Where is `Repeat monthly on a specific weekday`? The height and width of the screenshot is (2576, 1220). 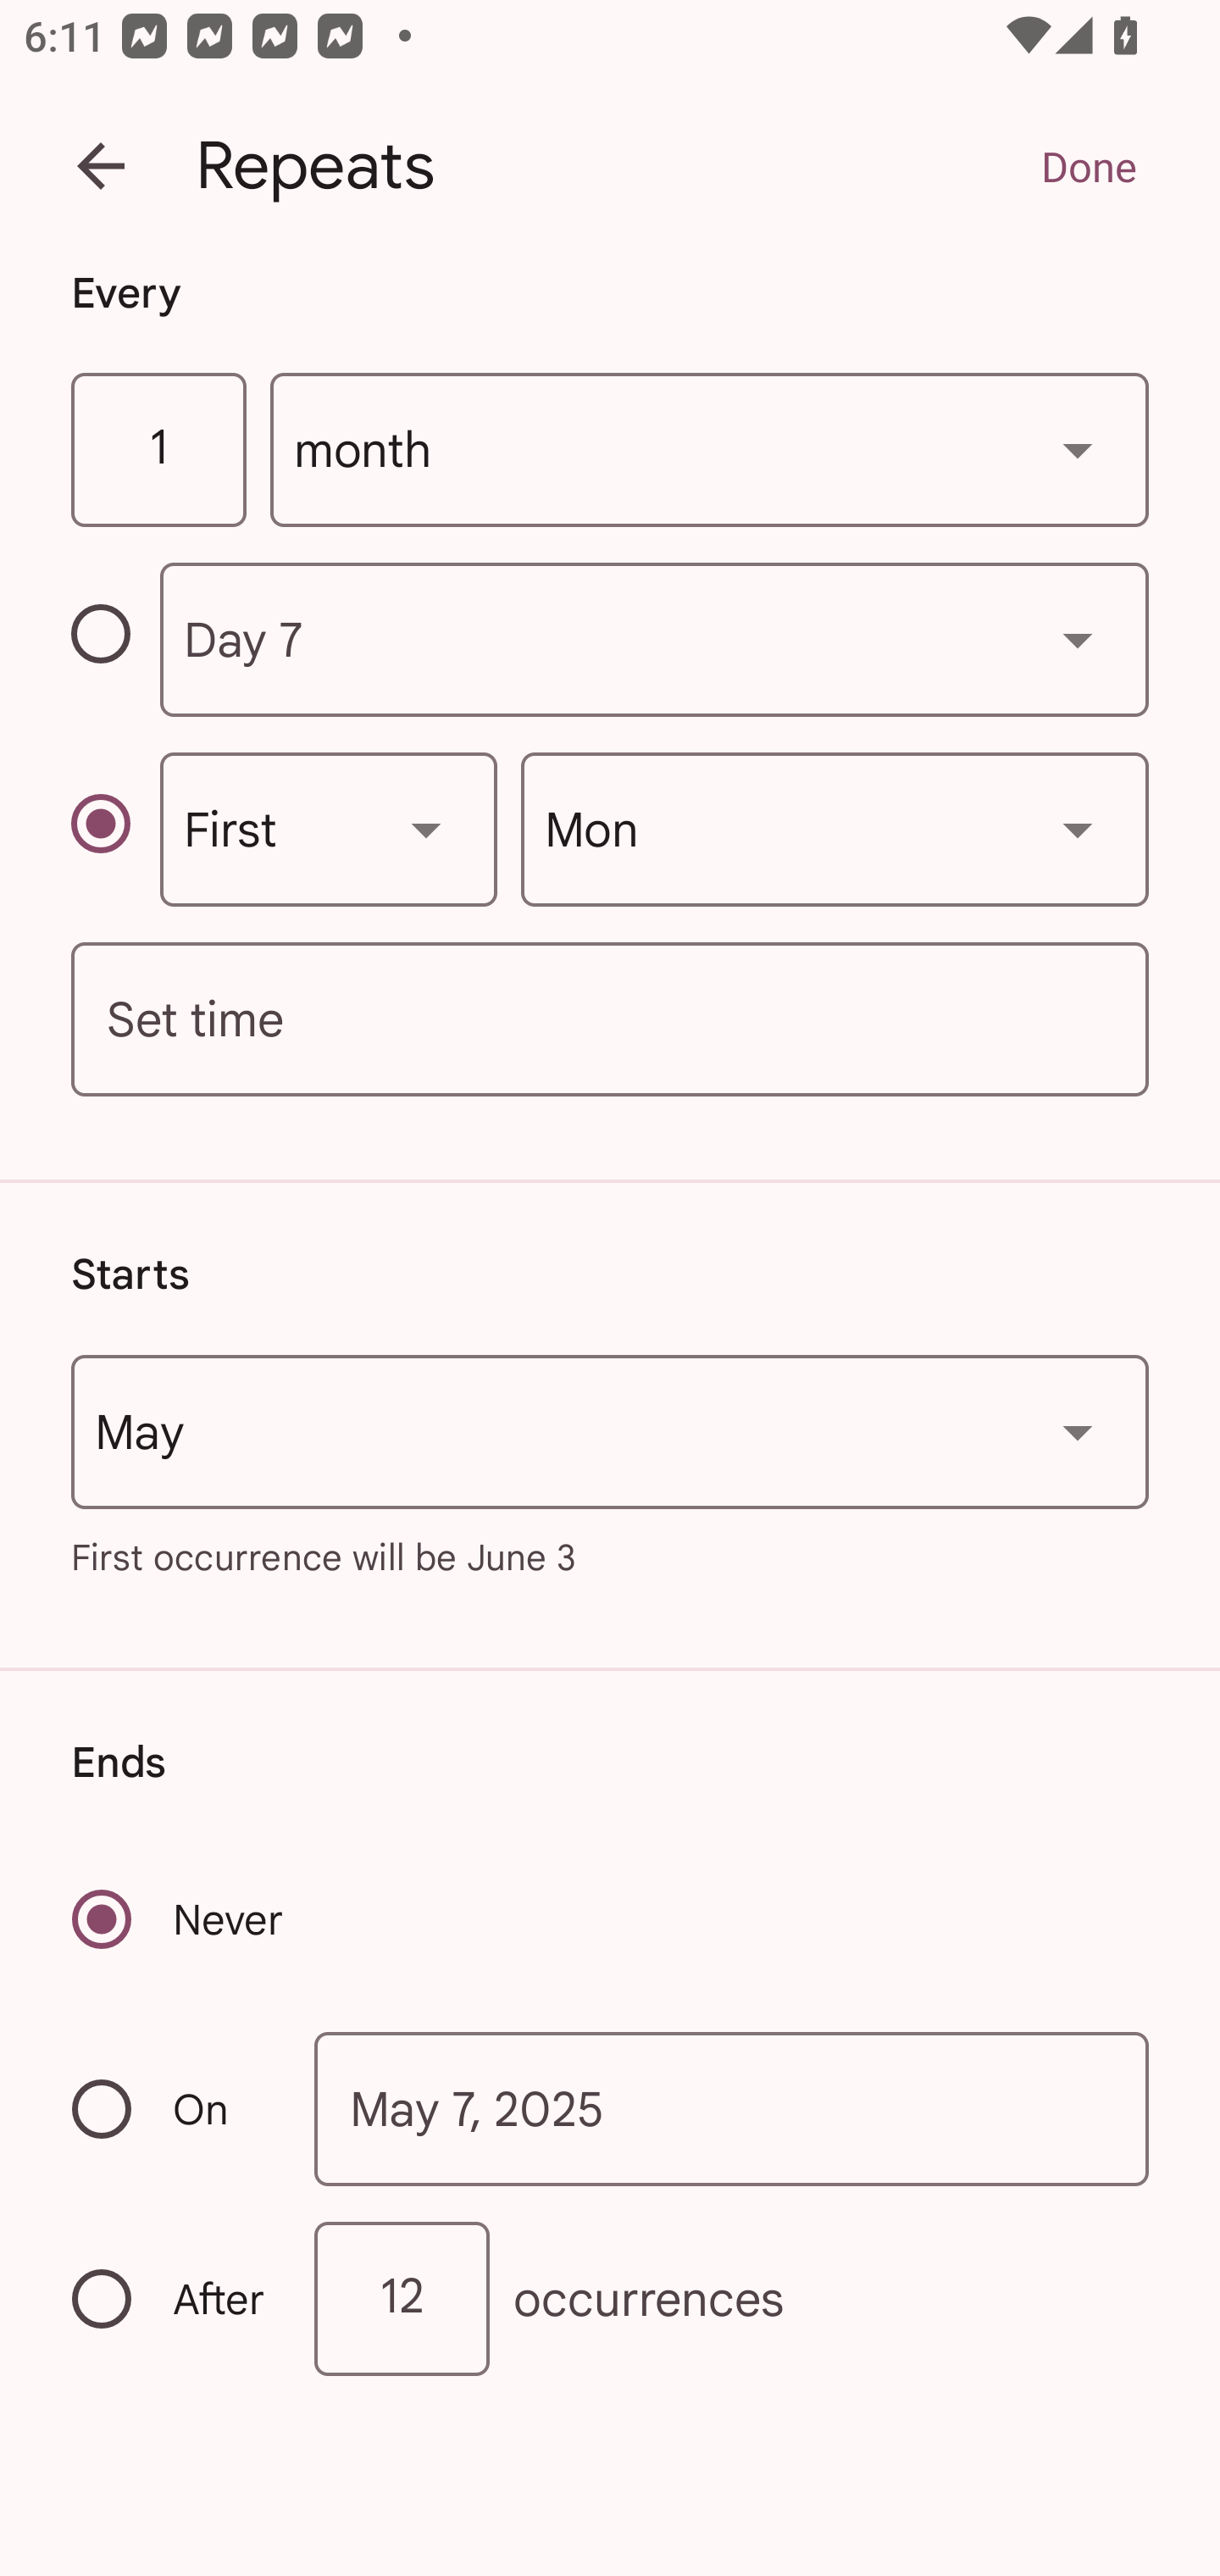
Repeat monthly on a specific weekday is located at coordinates (115, 829).